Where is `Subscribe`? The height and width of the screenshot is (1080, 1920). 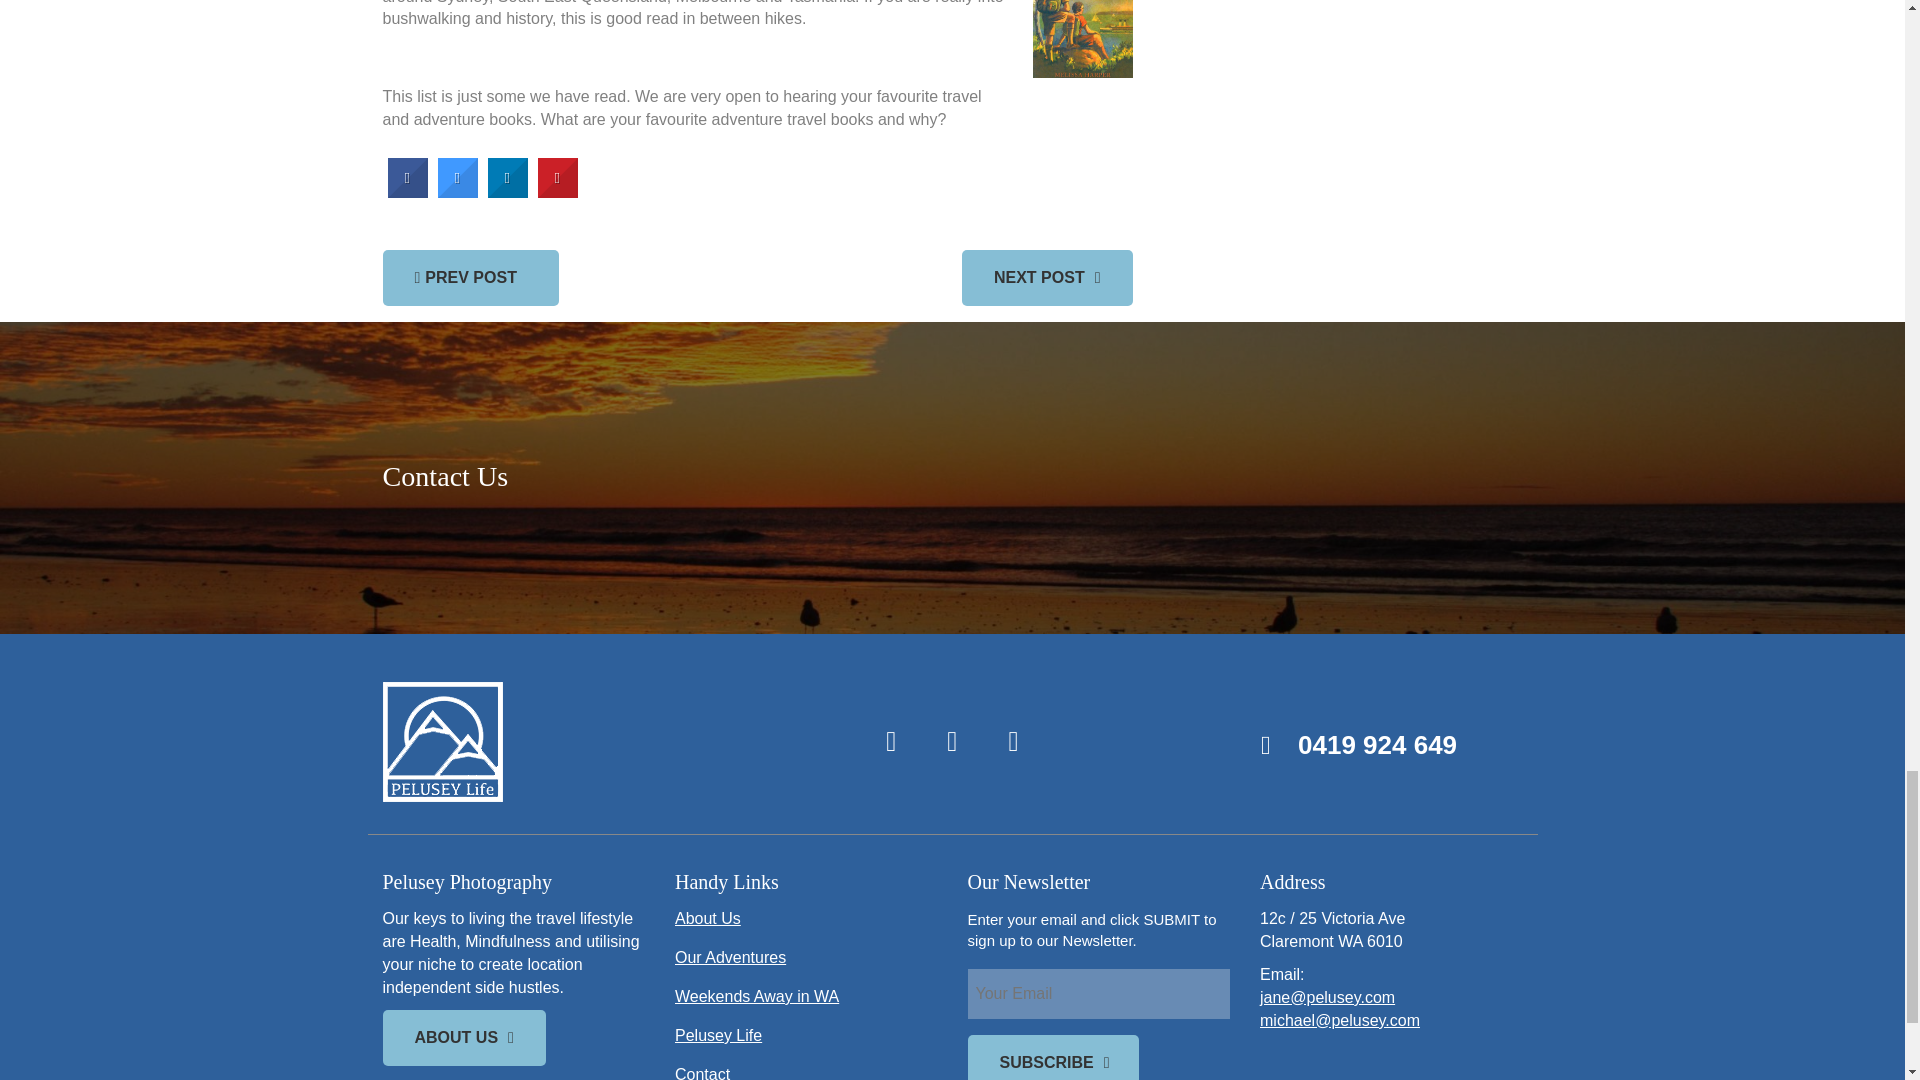 Subscribe is located at coordinates (1052, 1057).